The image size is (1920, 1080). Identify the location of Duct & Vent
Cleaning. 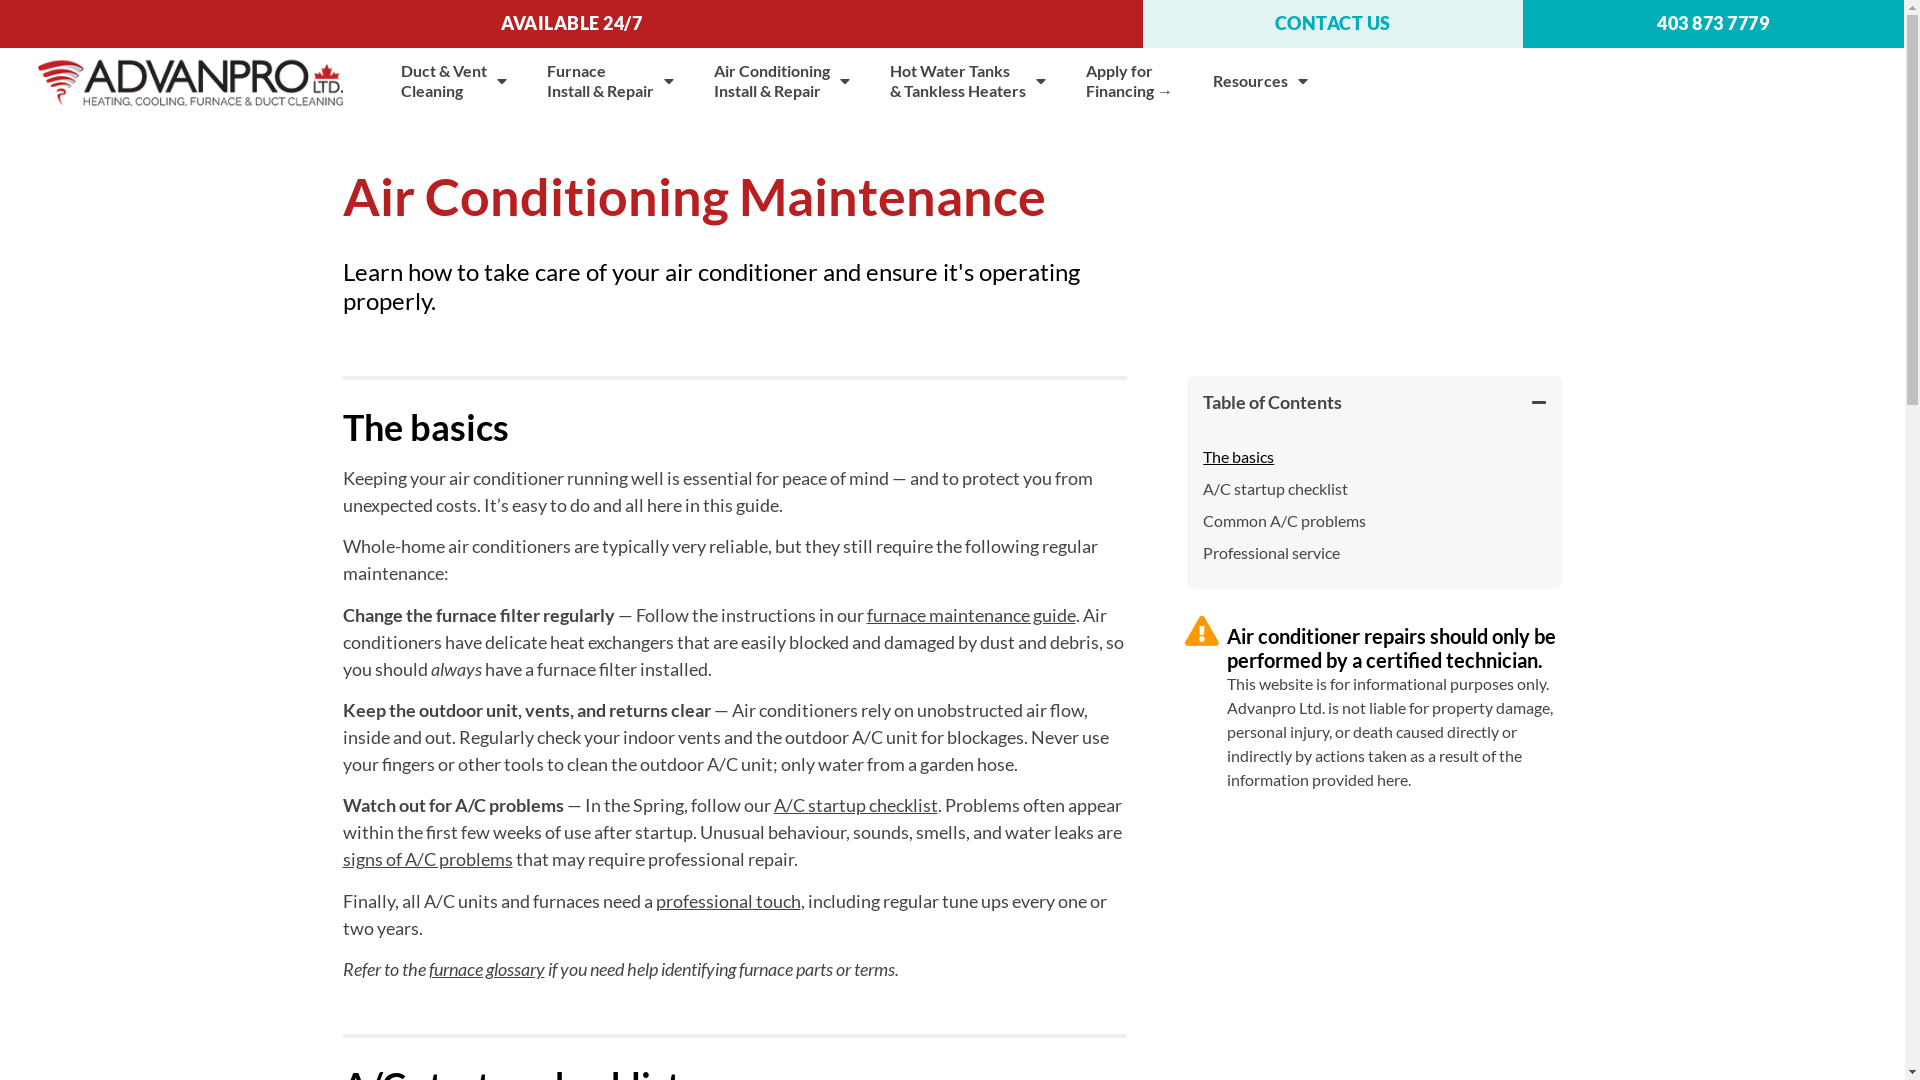
(454, 81).